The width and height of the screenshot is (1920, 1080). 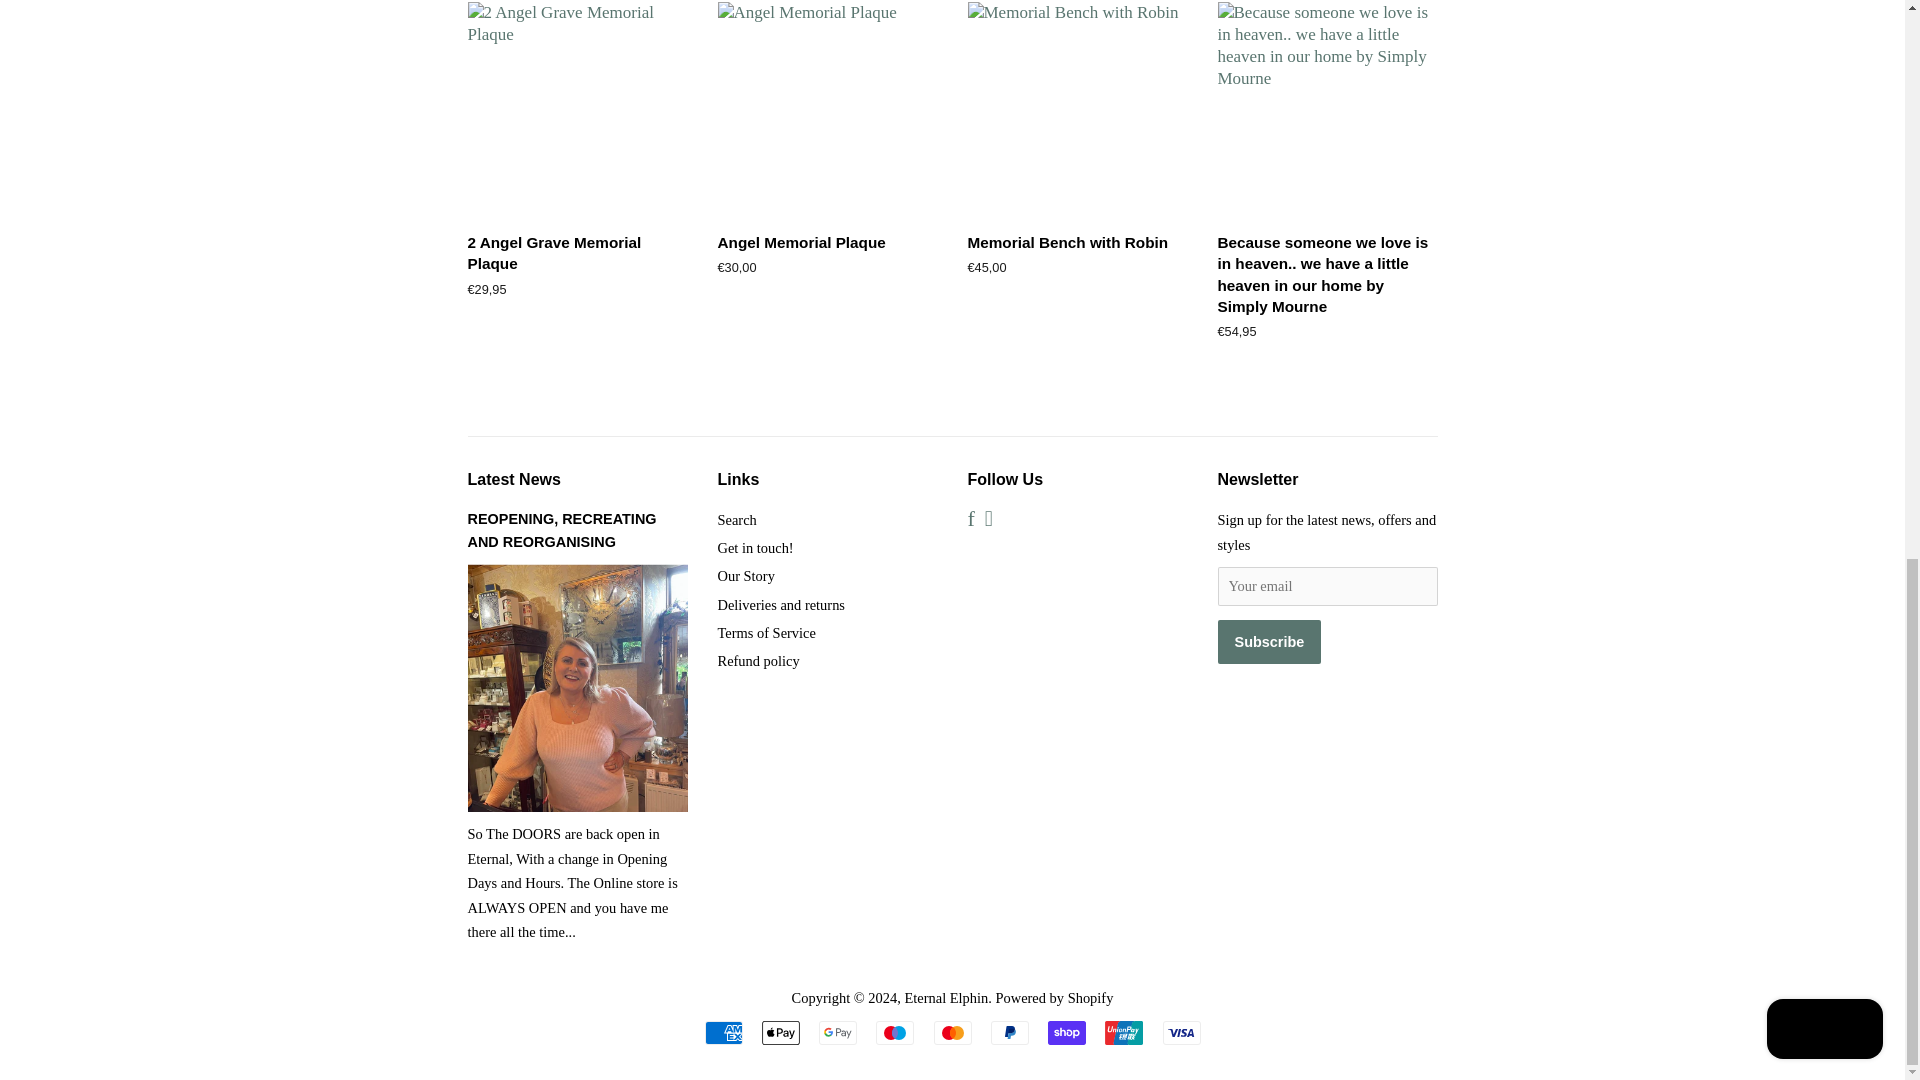 What do you see at coordinates (838, 1032) in the screenshot?
I see `Google Pay` at bounding box center [838, 1032].